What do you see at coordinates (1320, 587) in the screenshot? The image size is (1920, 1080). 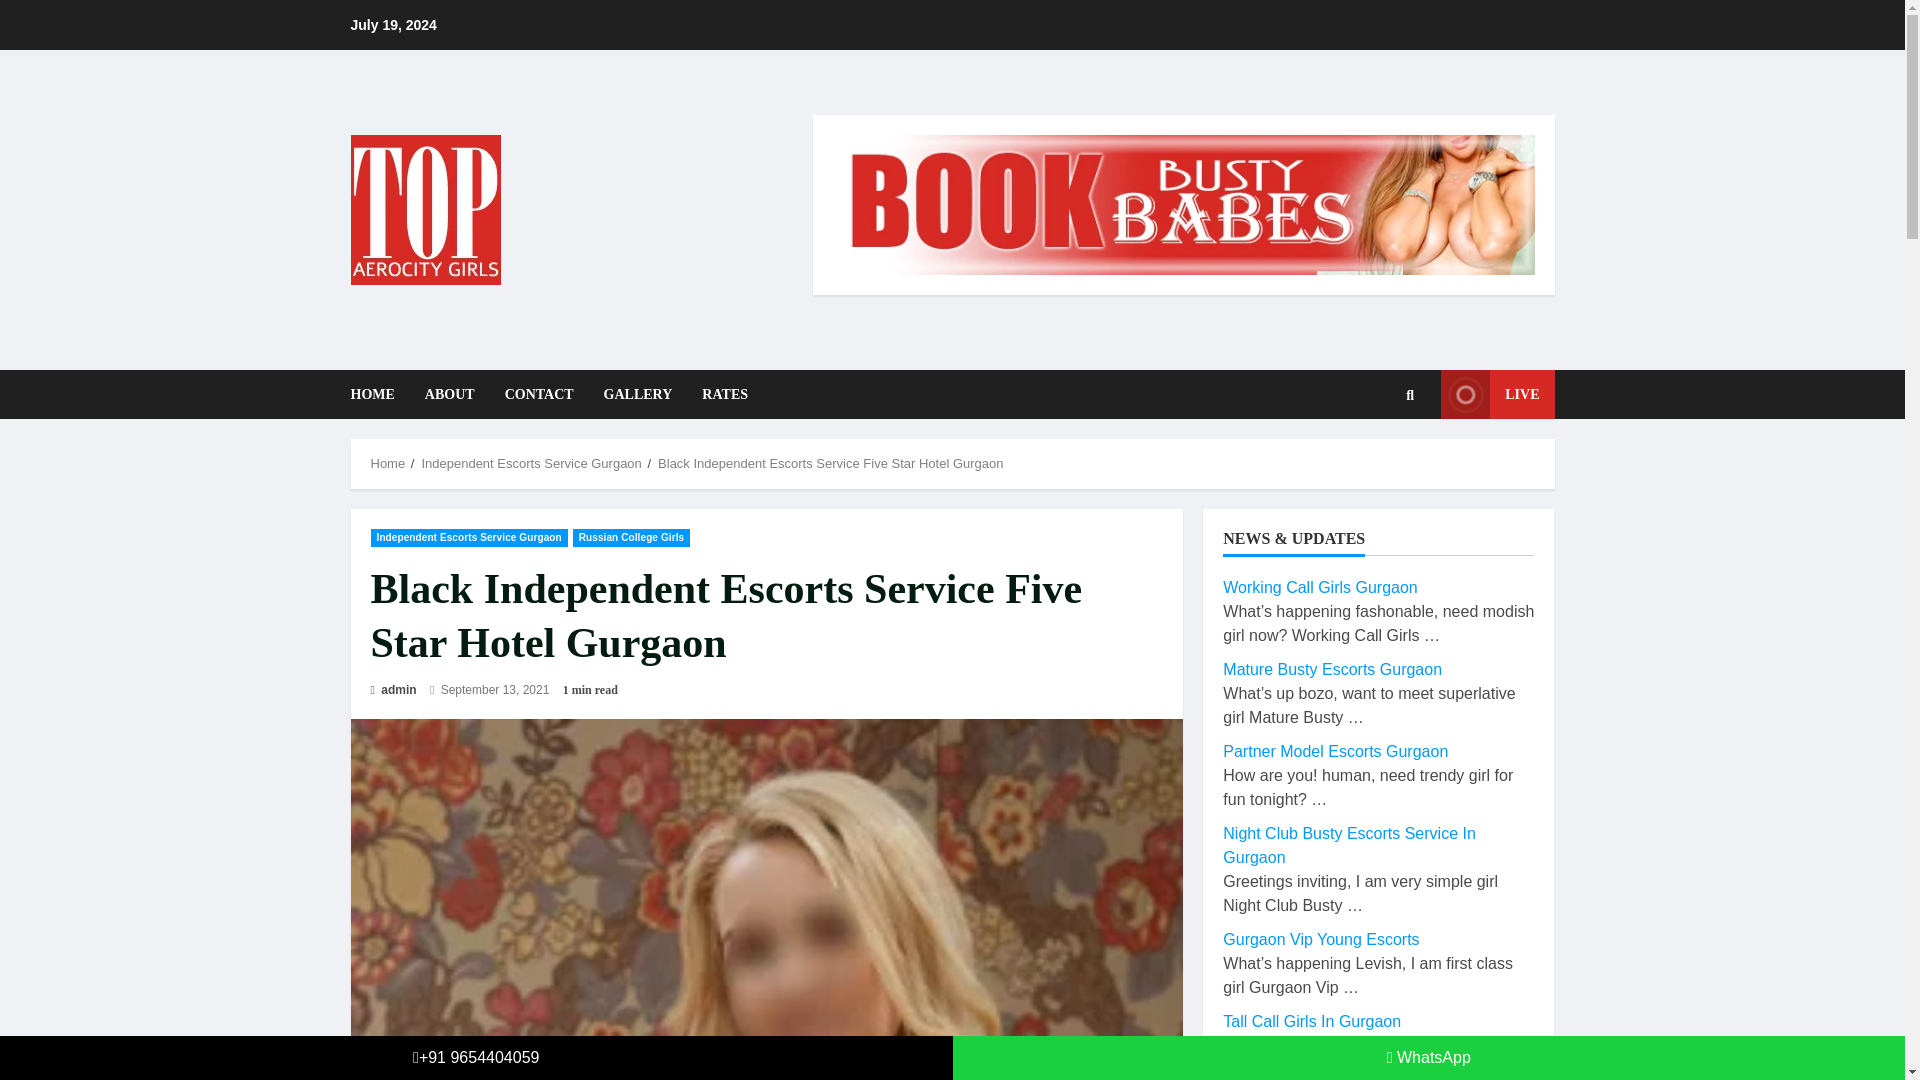 I see `Working Call Girls Gurgaon` at bounding box center [1320, 587].